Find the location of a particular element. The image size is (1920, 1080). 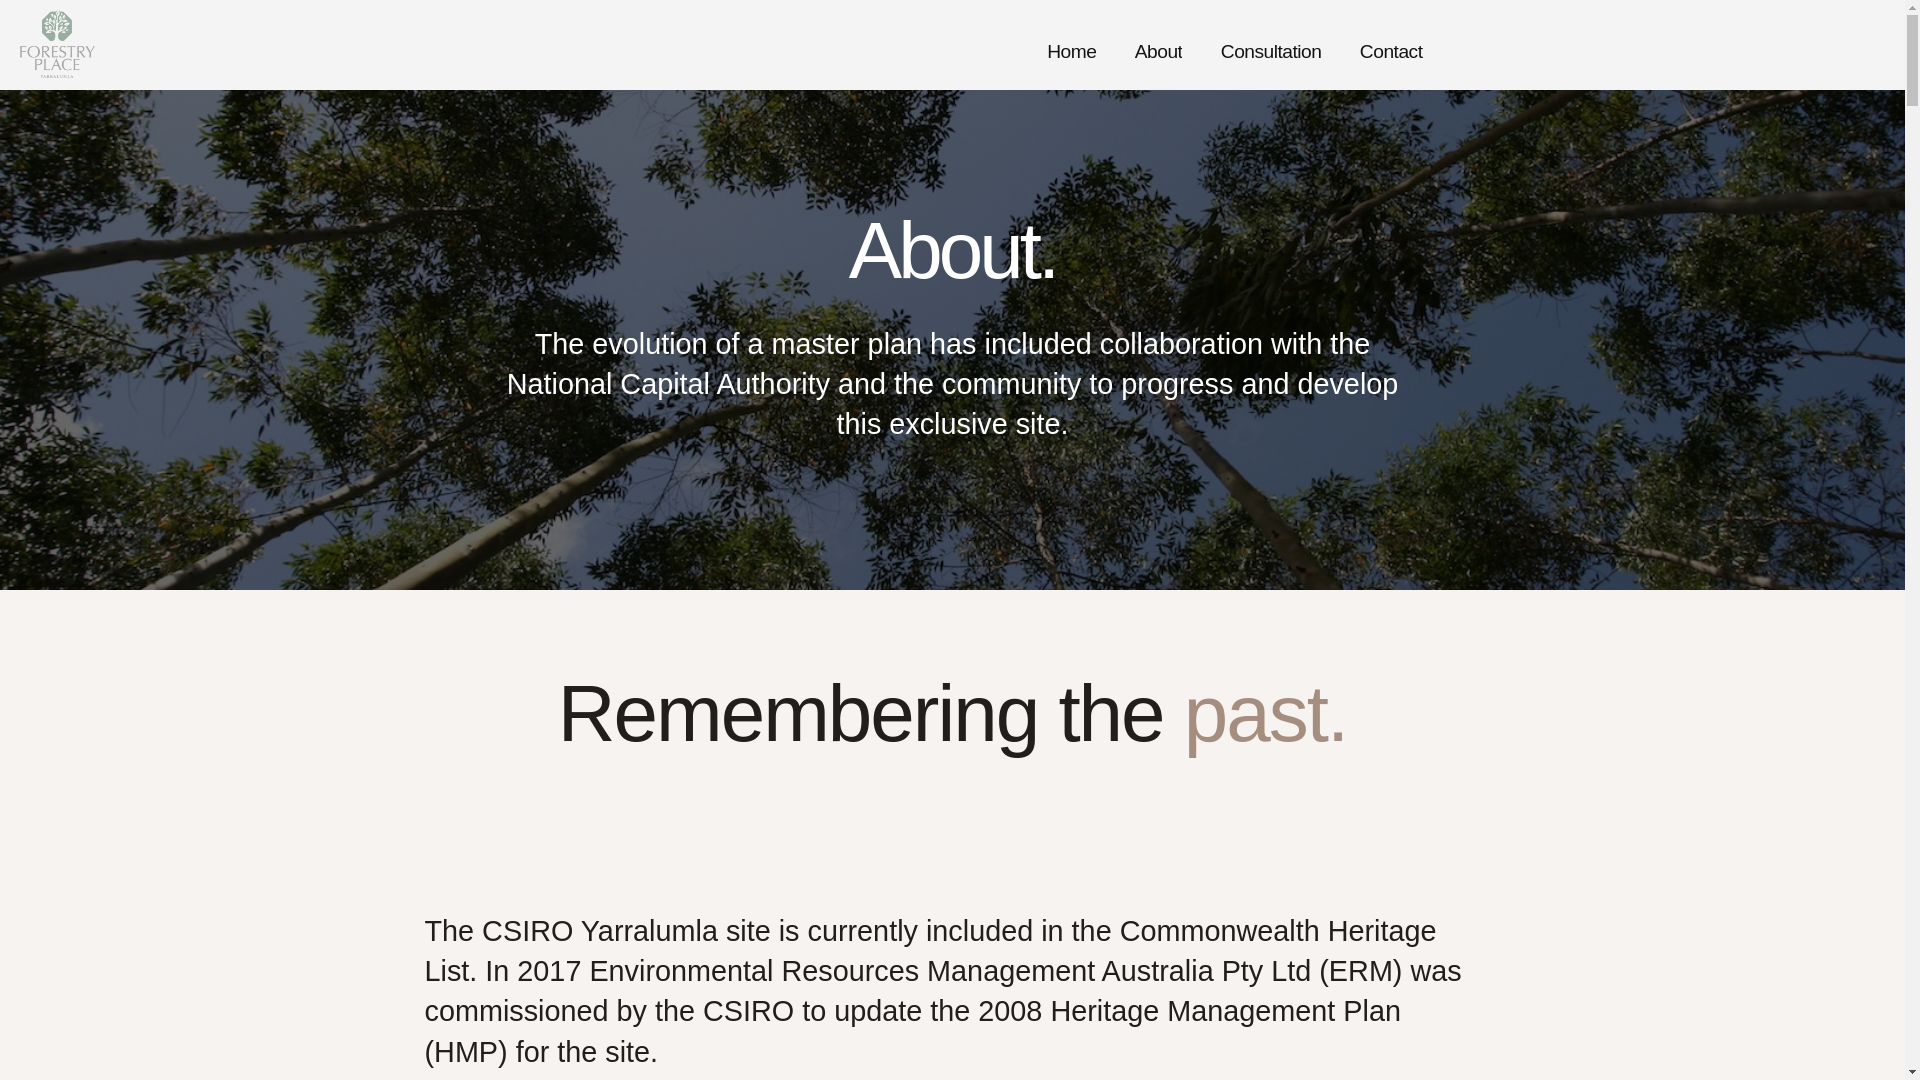

About is located at coordinates (1159, 54).